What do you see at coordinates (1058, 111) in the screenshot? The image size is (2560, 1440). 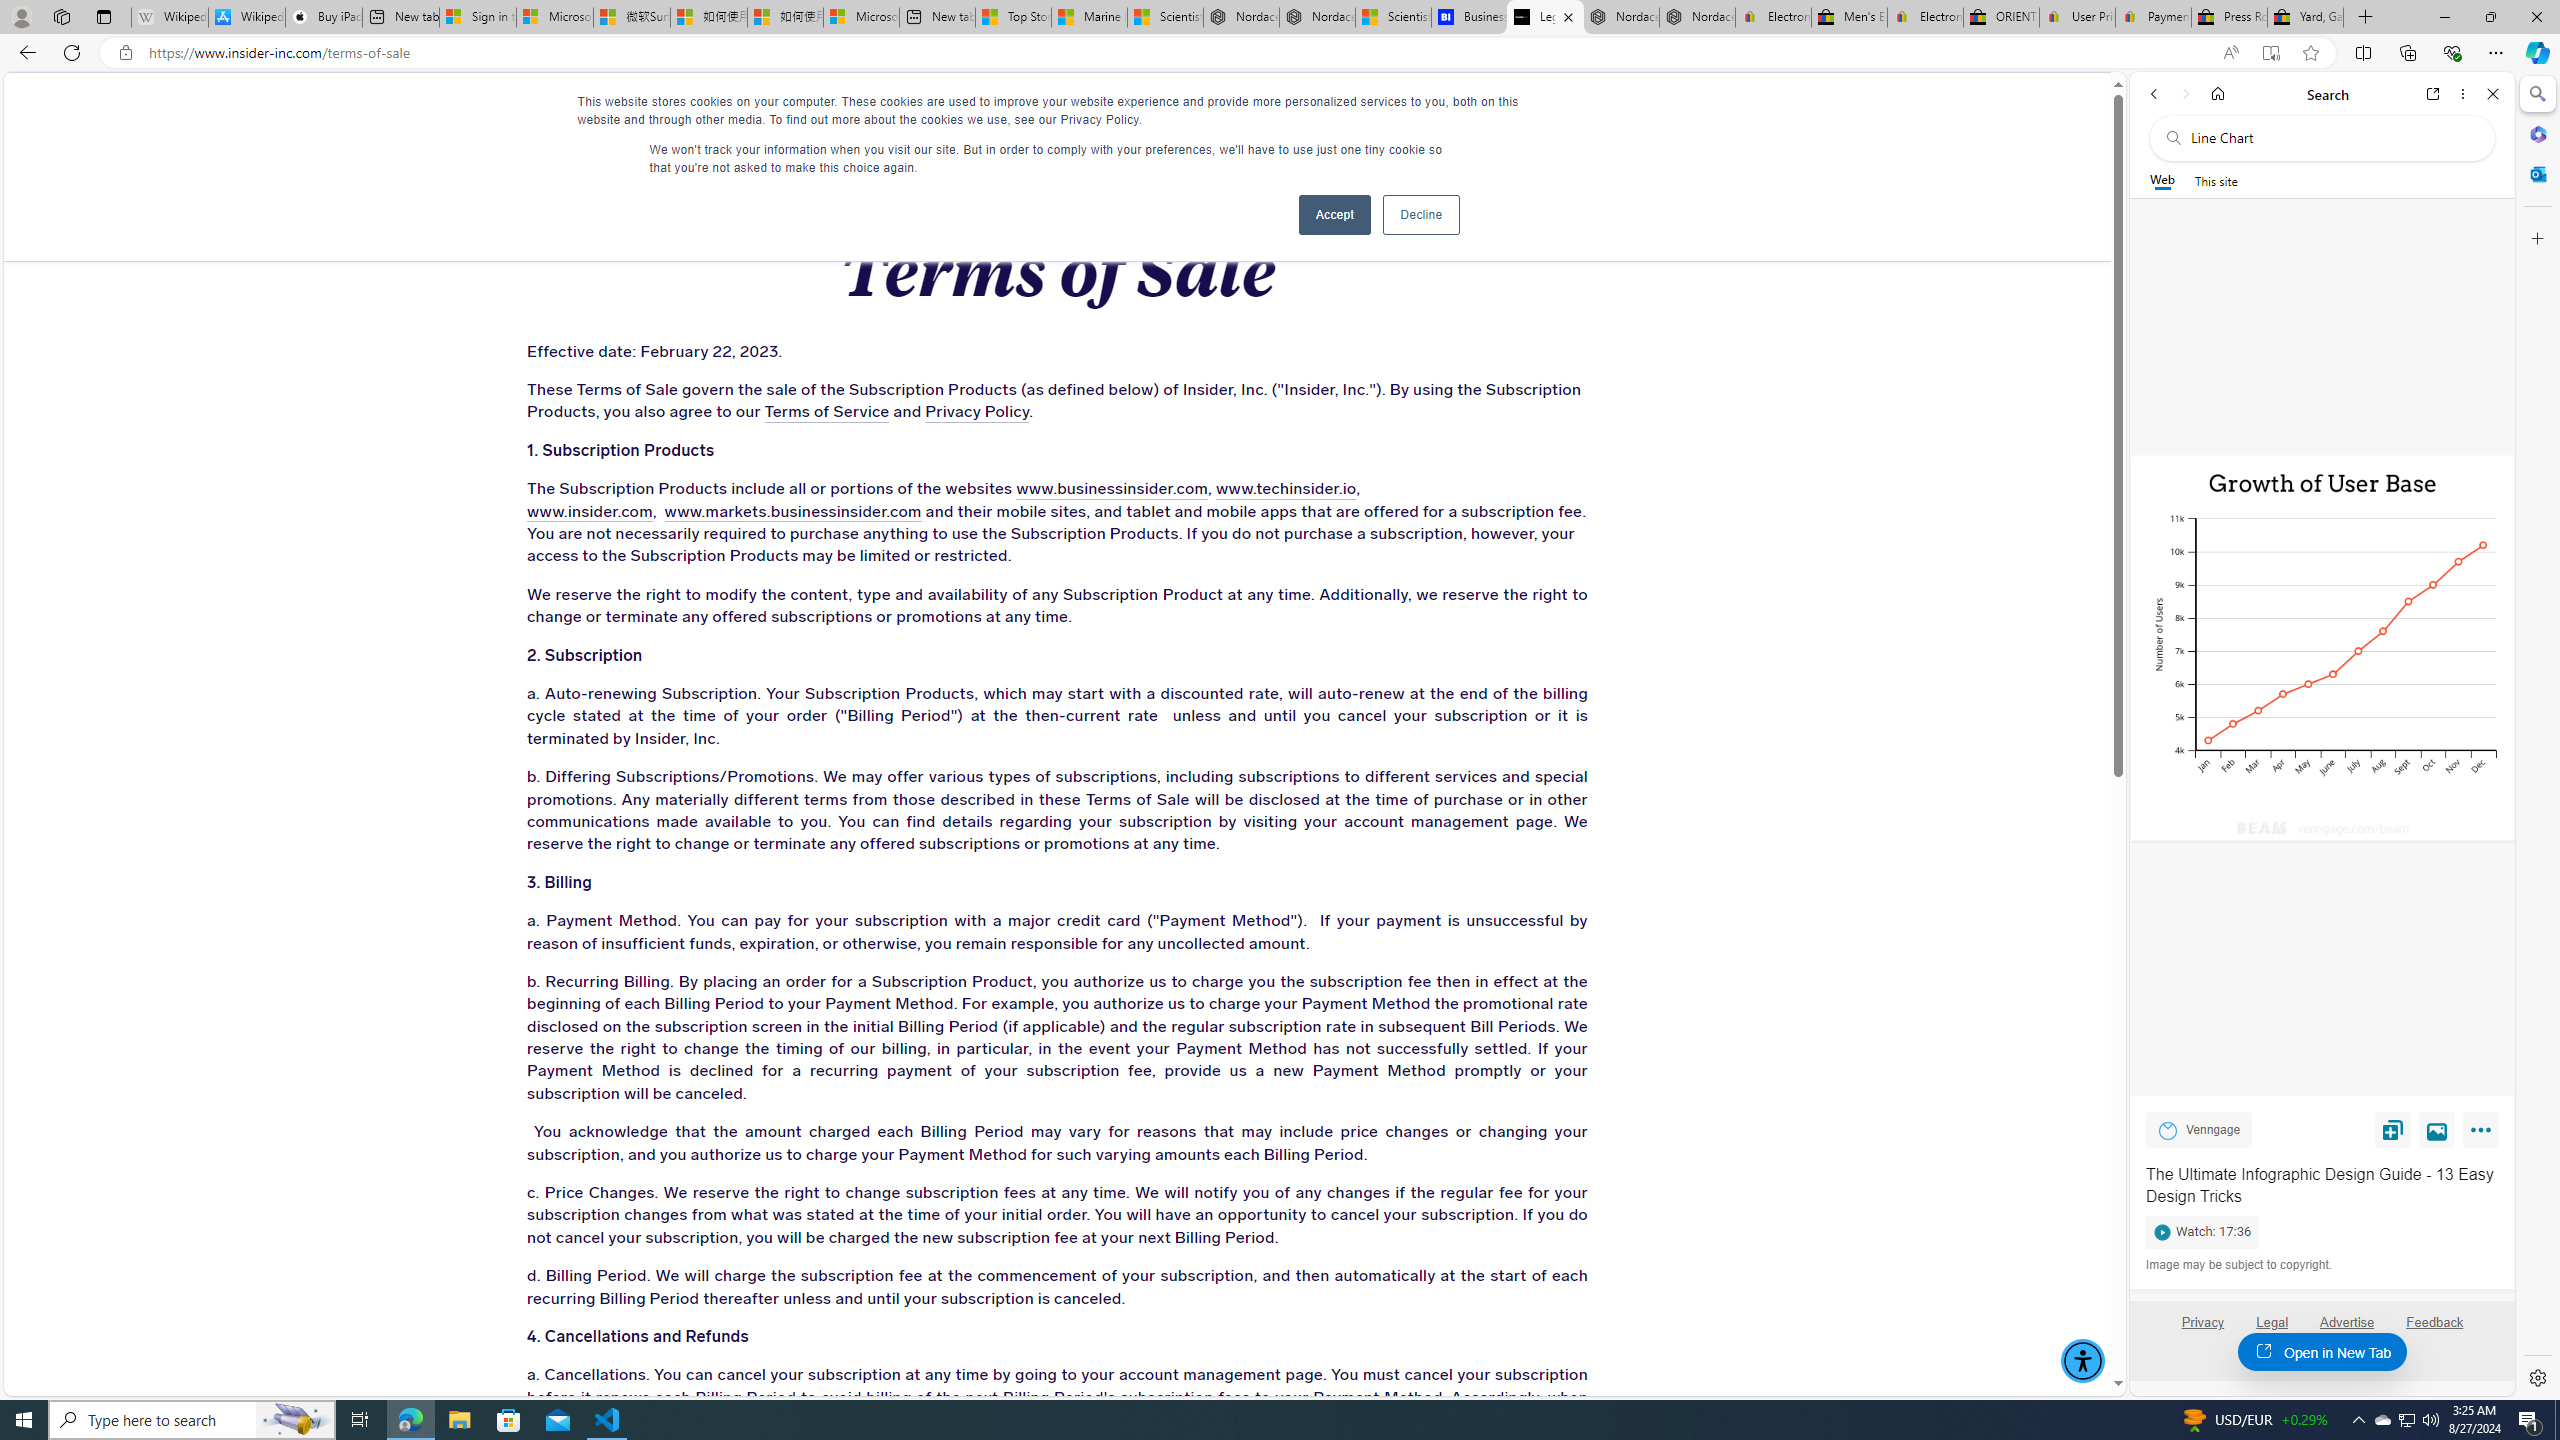 I see `Insider Inc.` at bounding box center [1058, 111].